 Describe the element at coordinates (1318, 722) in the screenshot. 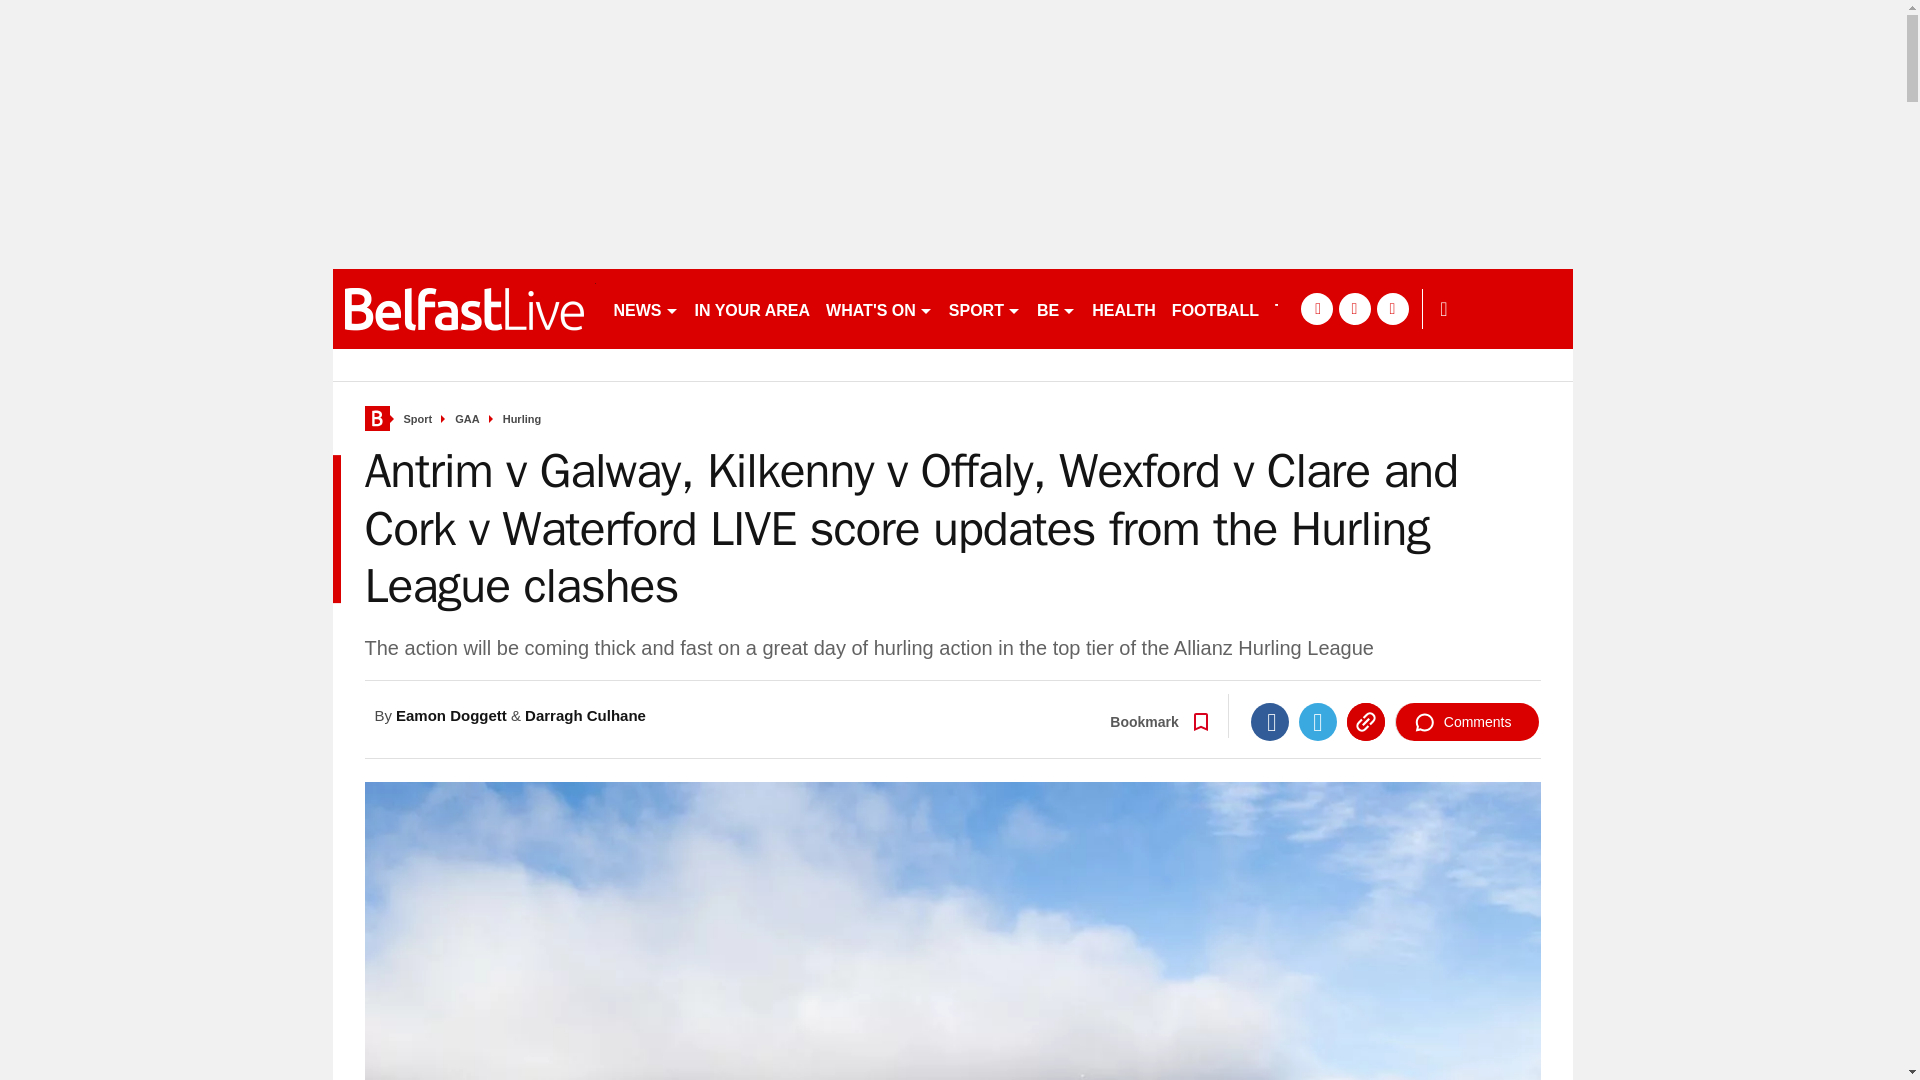

I see `Twitter` at that location.